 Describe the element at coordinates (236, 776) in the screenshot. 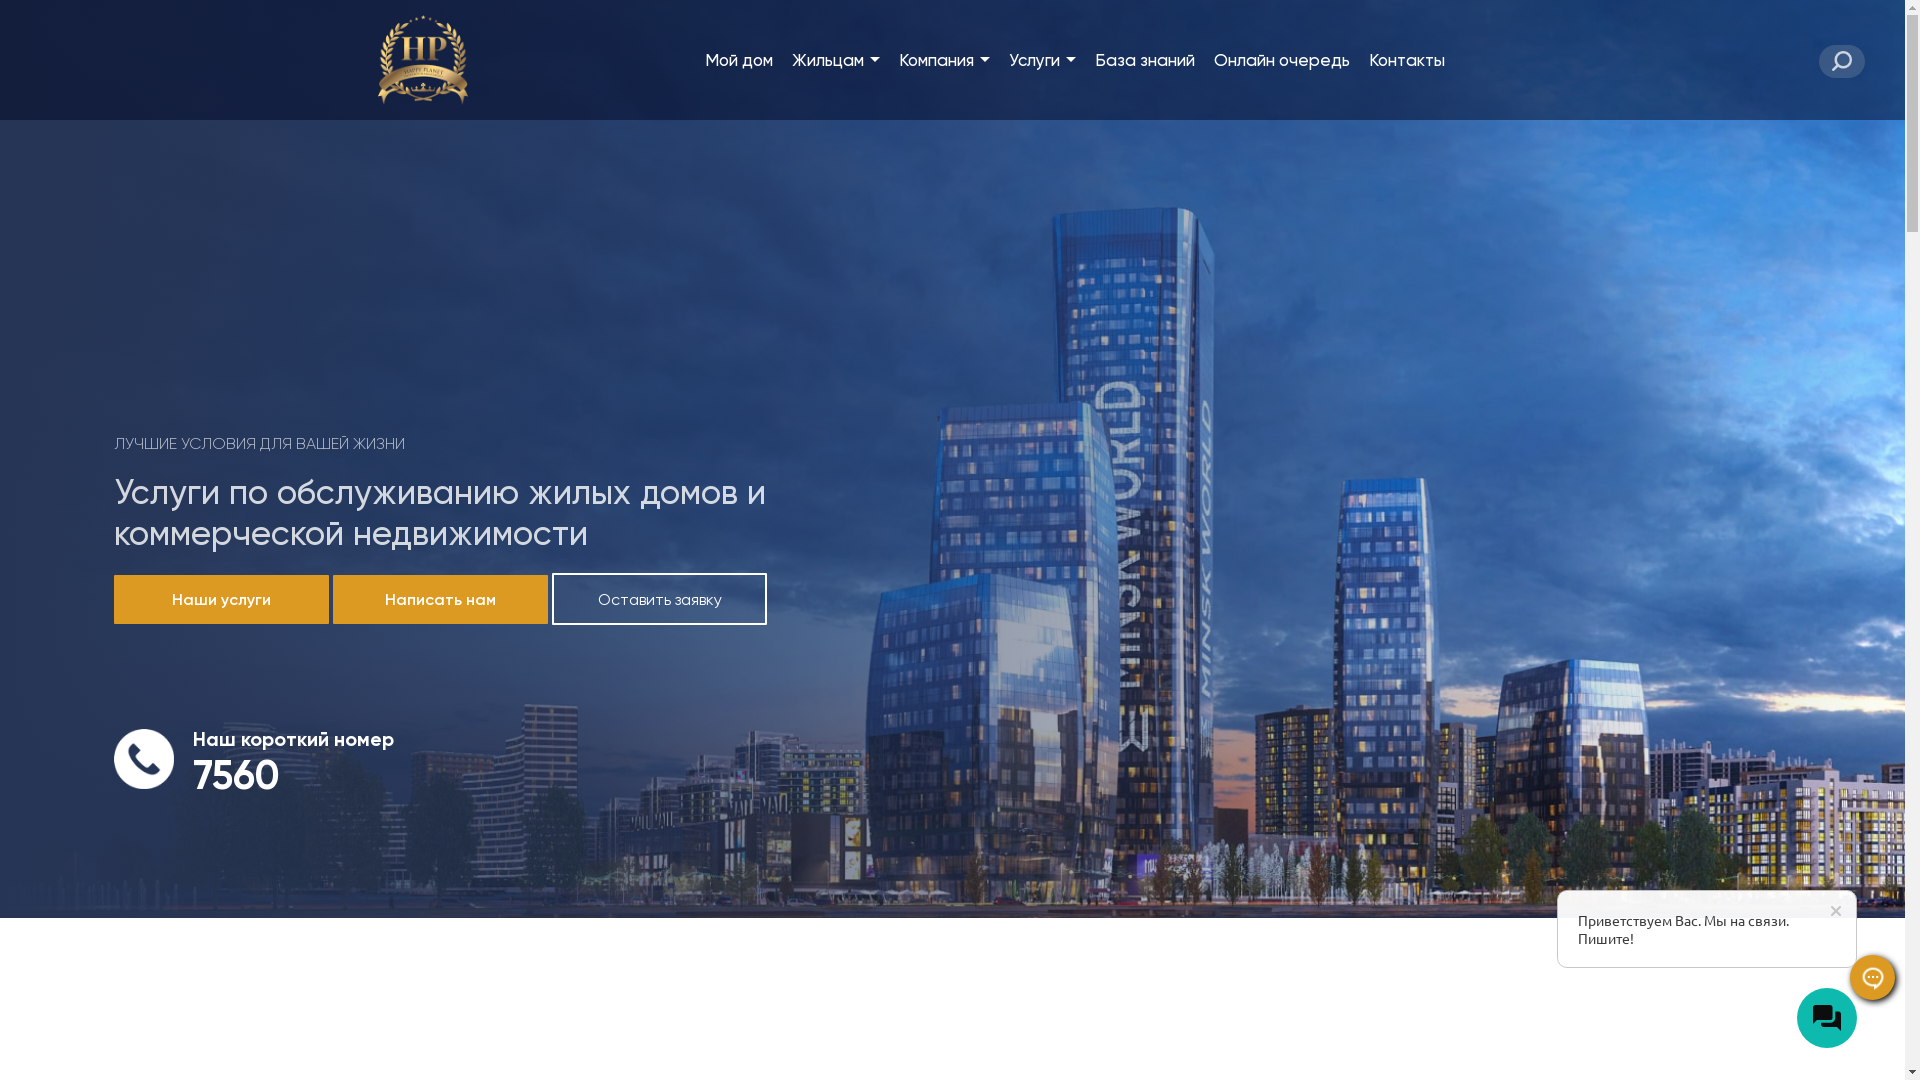

I see `7560` at that location.